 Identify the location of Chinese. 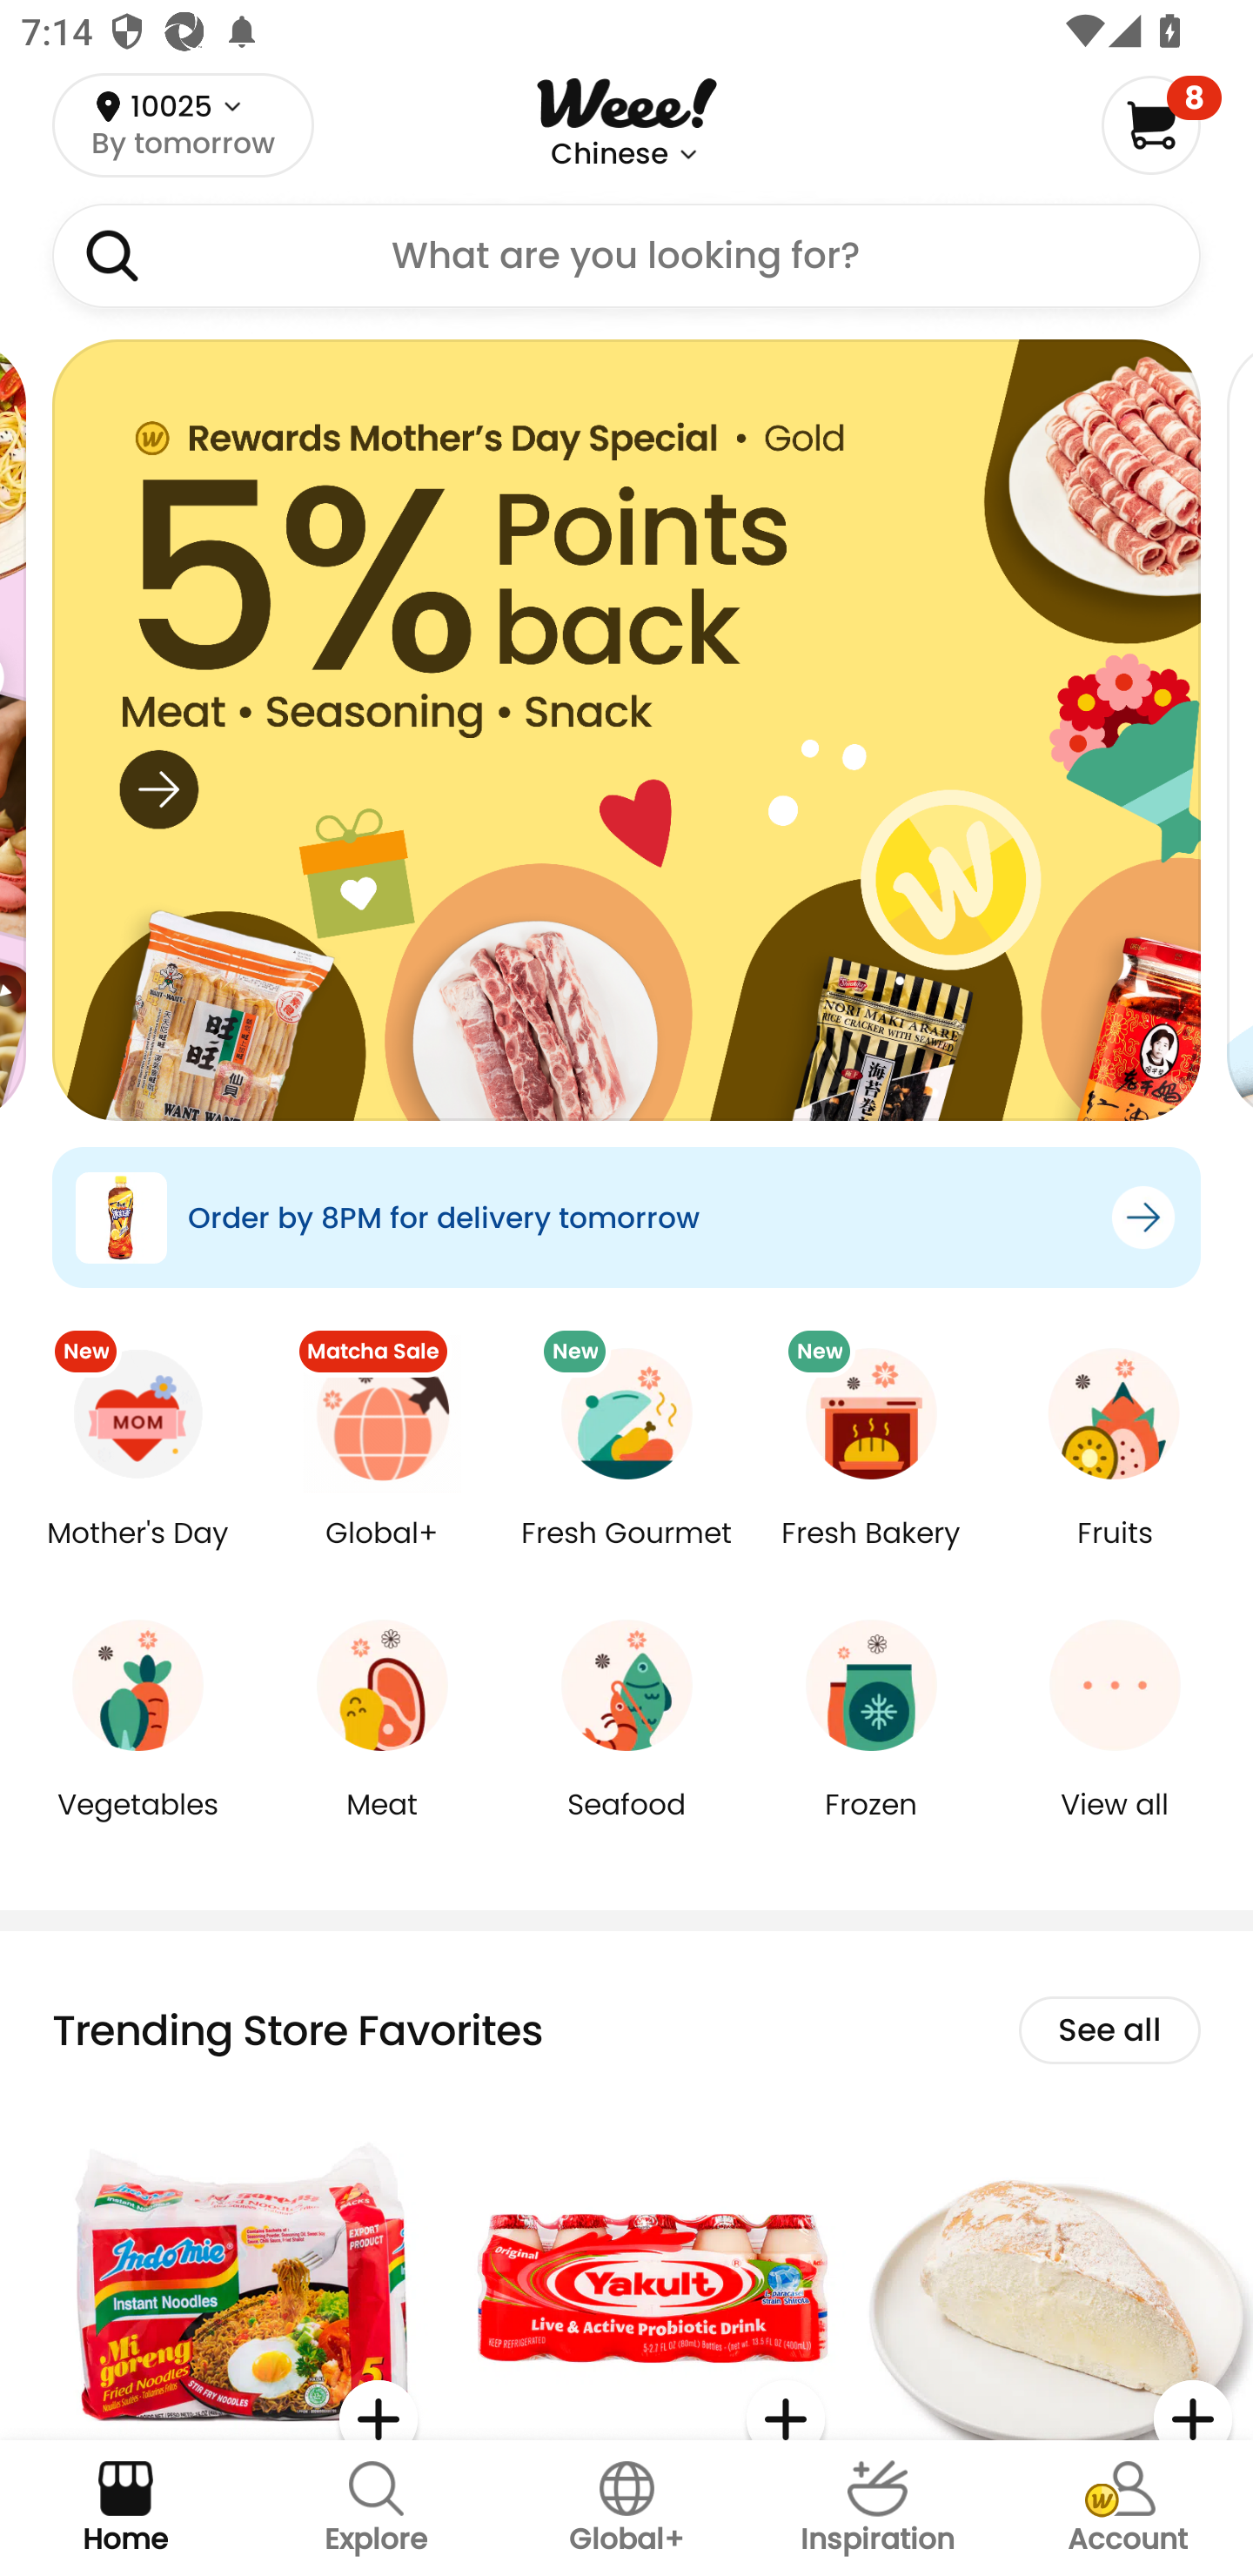
(609, 154).